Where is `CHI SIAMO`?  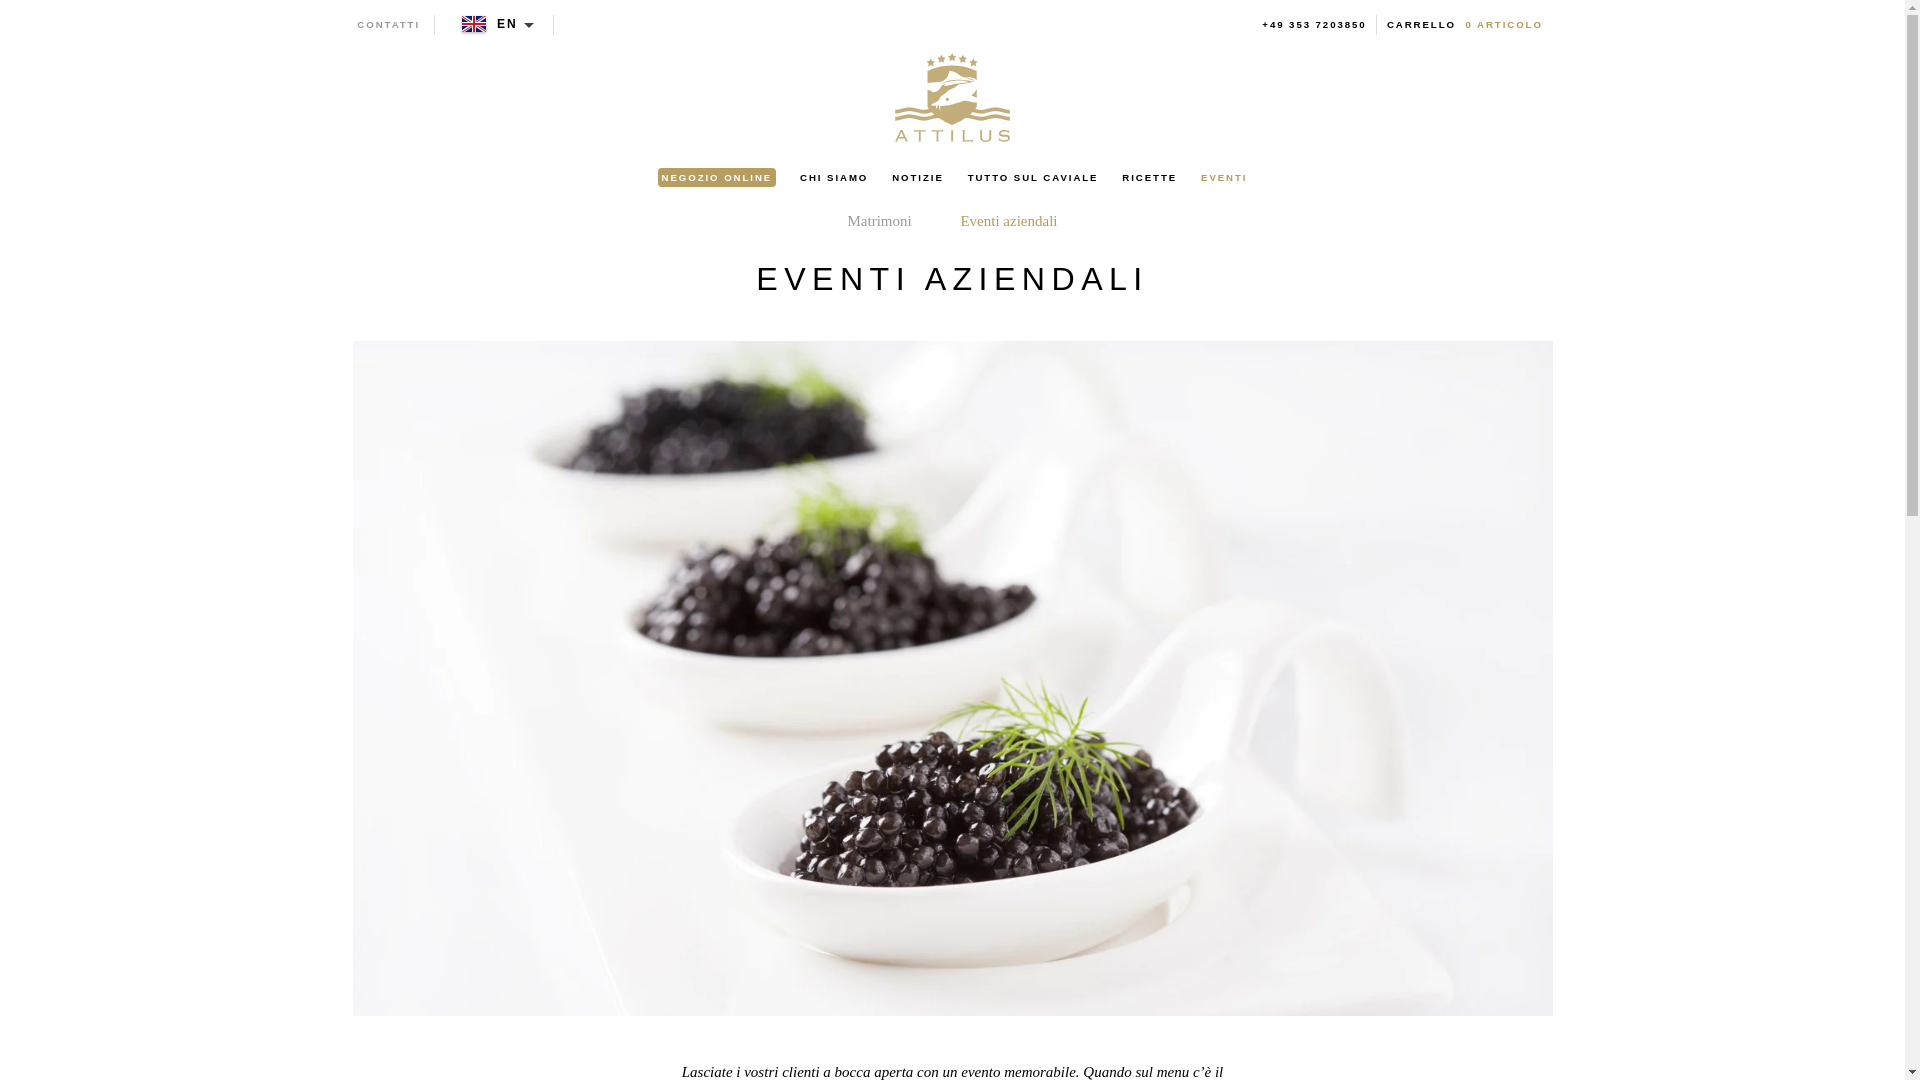 CHI SIAMO is located at coordinates (834, 178).